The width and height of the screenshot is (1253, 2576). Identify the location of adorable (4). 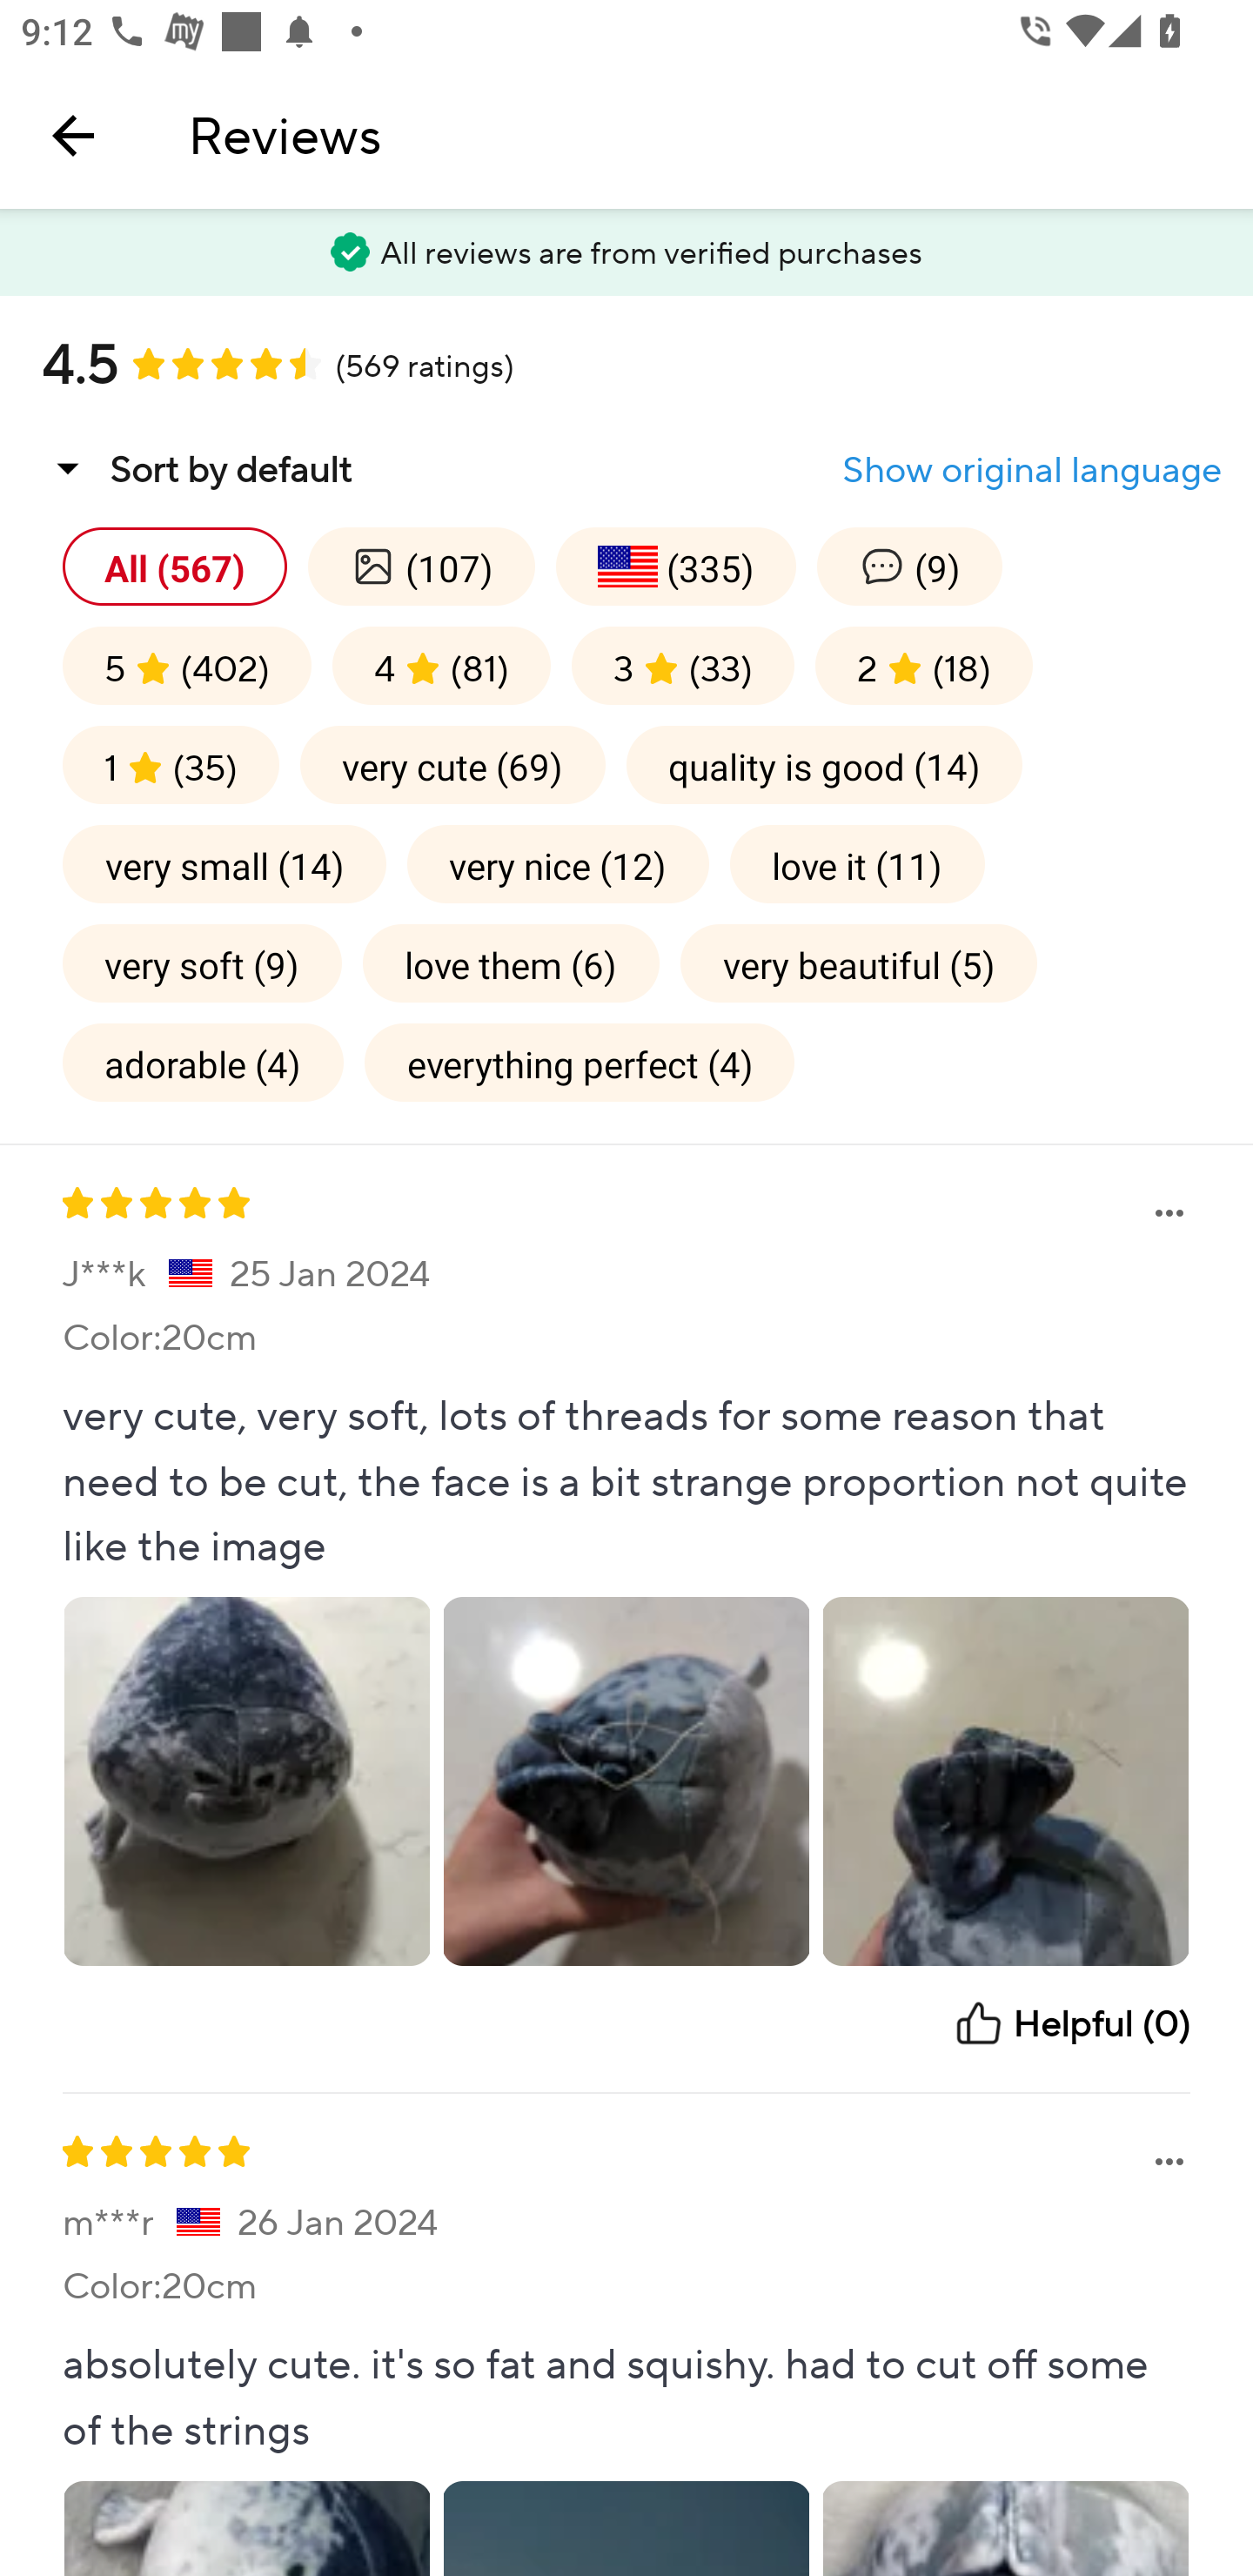
(203, 1062).